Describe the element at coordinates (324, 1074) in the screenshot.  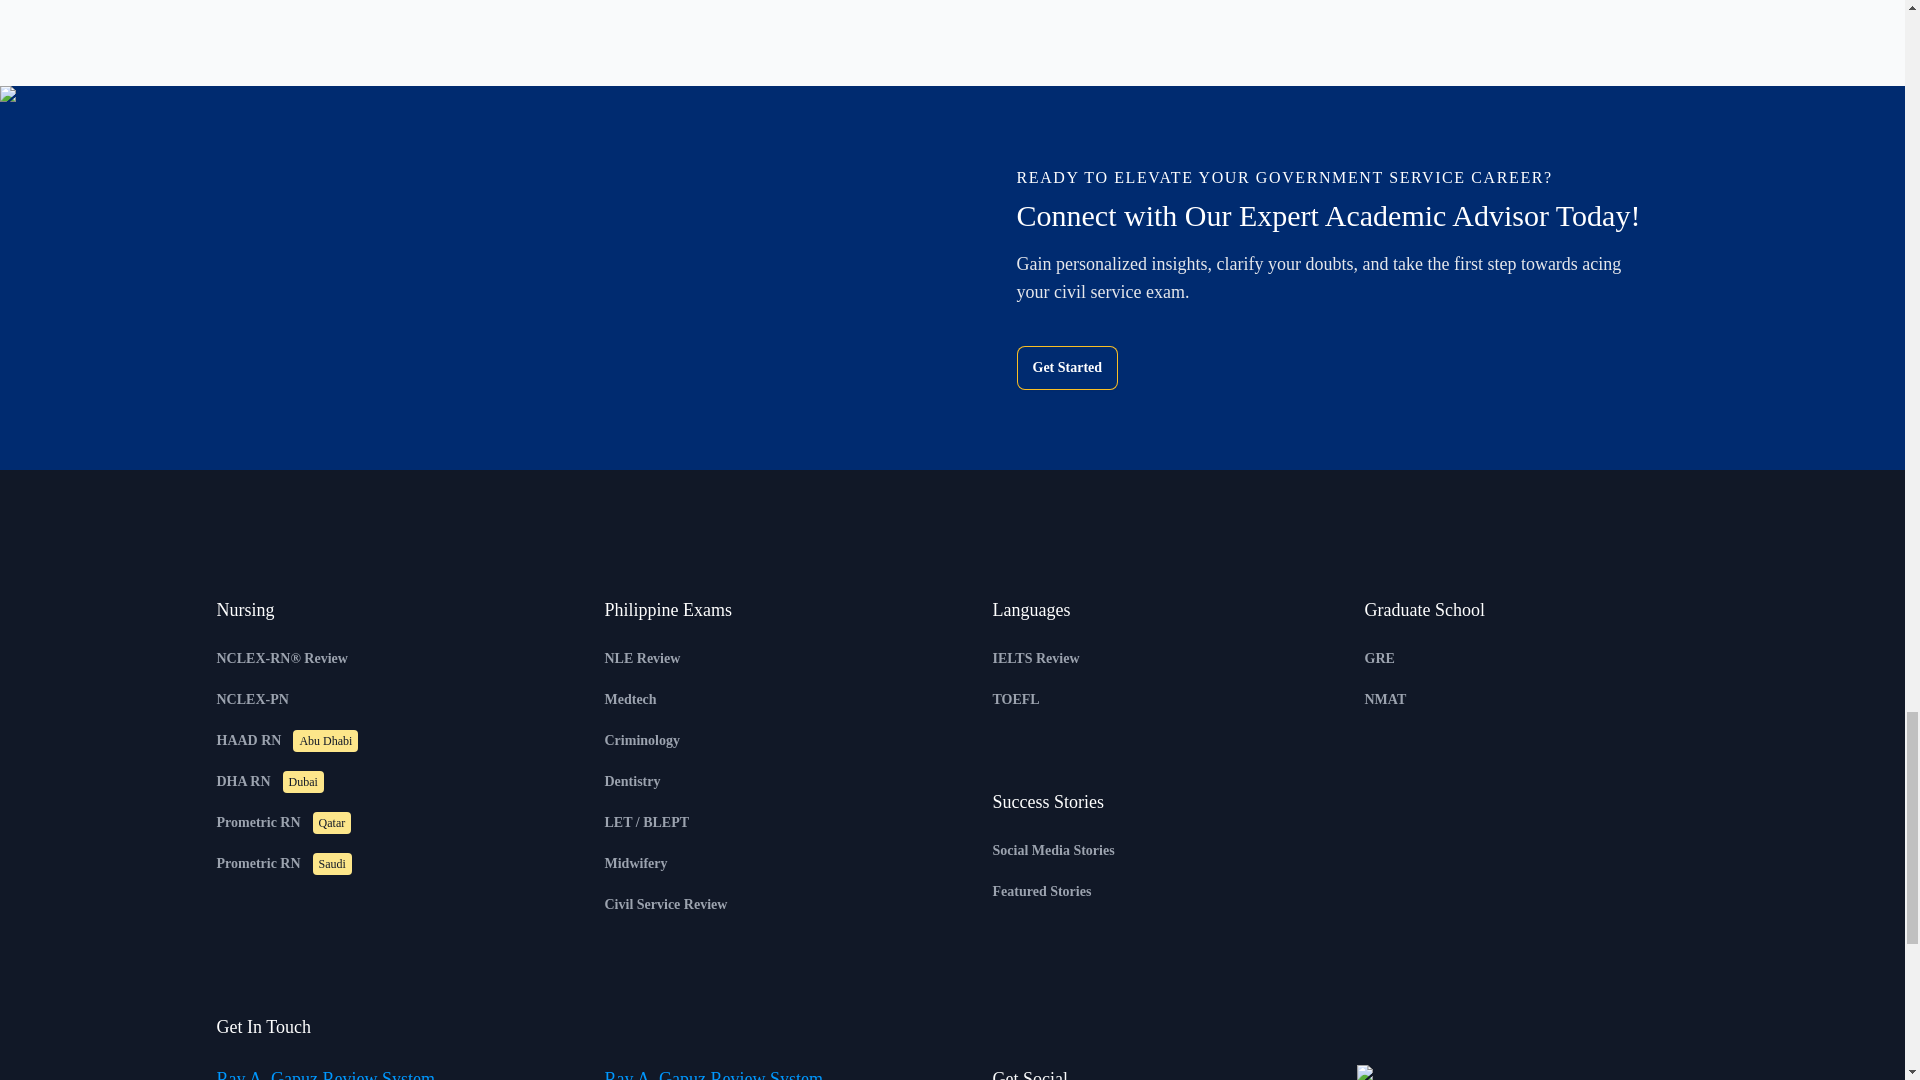
I see `Ray A. Gapuz Review System` at that location.